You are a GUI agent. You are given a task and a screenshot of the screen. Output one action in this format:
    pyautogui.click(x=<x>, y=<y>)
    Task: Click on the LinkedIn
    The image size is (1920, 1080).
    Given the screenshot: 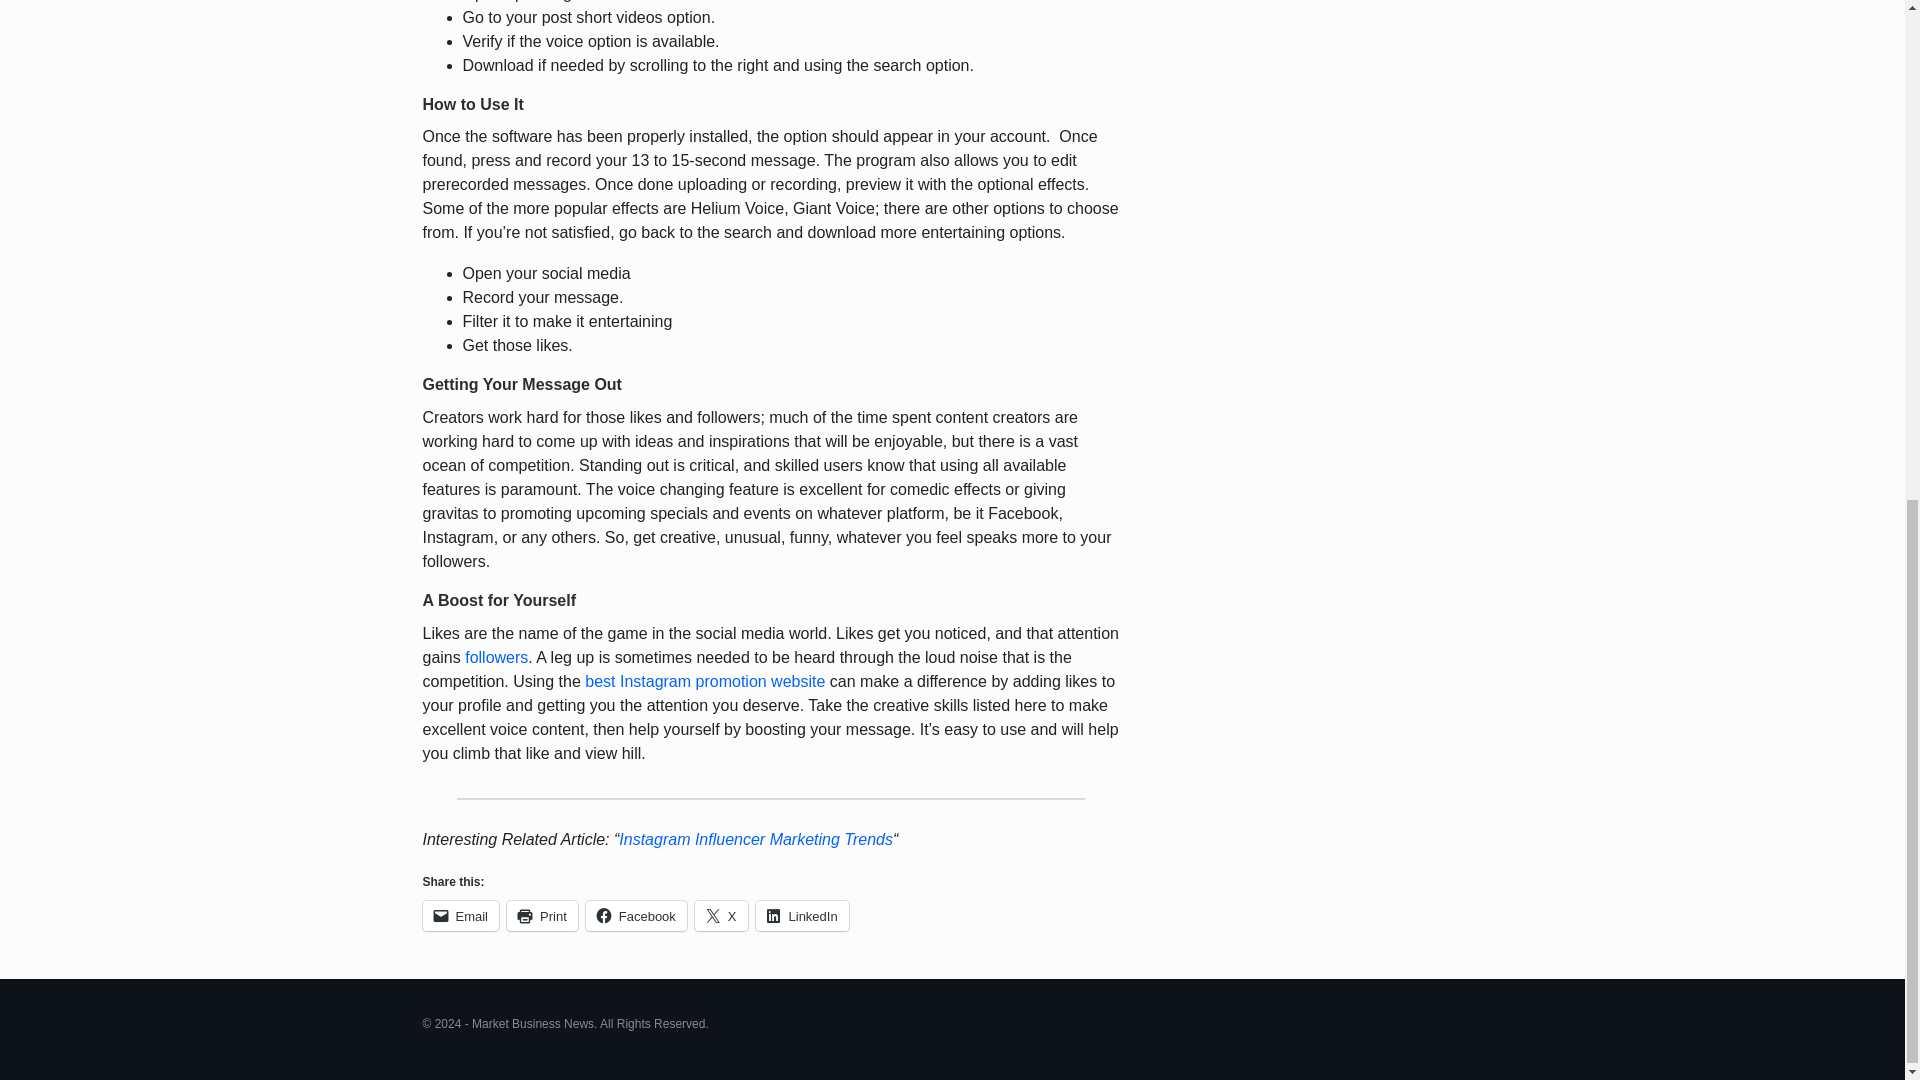 What is the action you would take?
    pyautogui.click(x=802, y=915)
    